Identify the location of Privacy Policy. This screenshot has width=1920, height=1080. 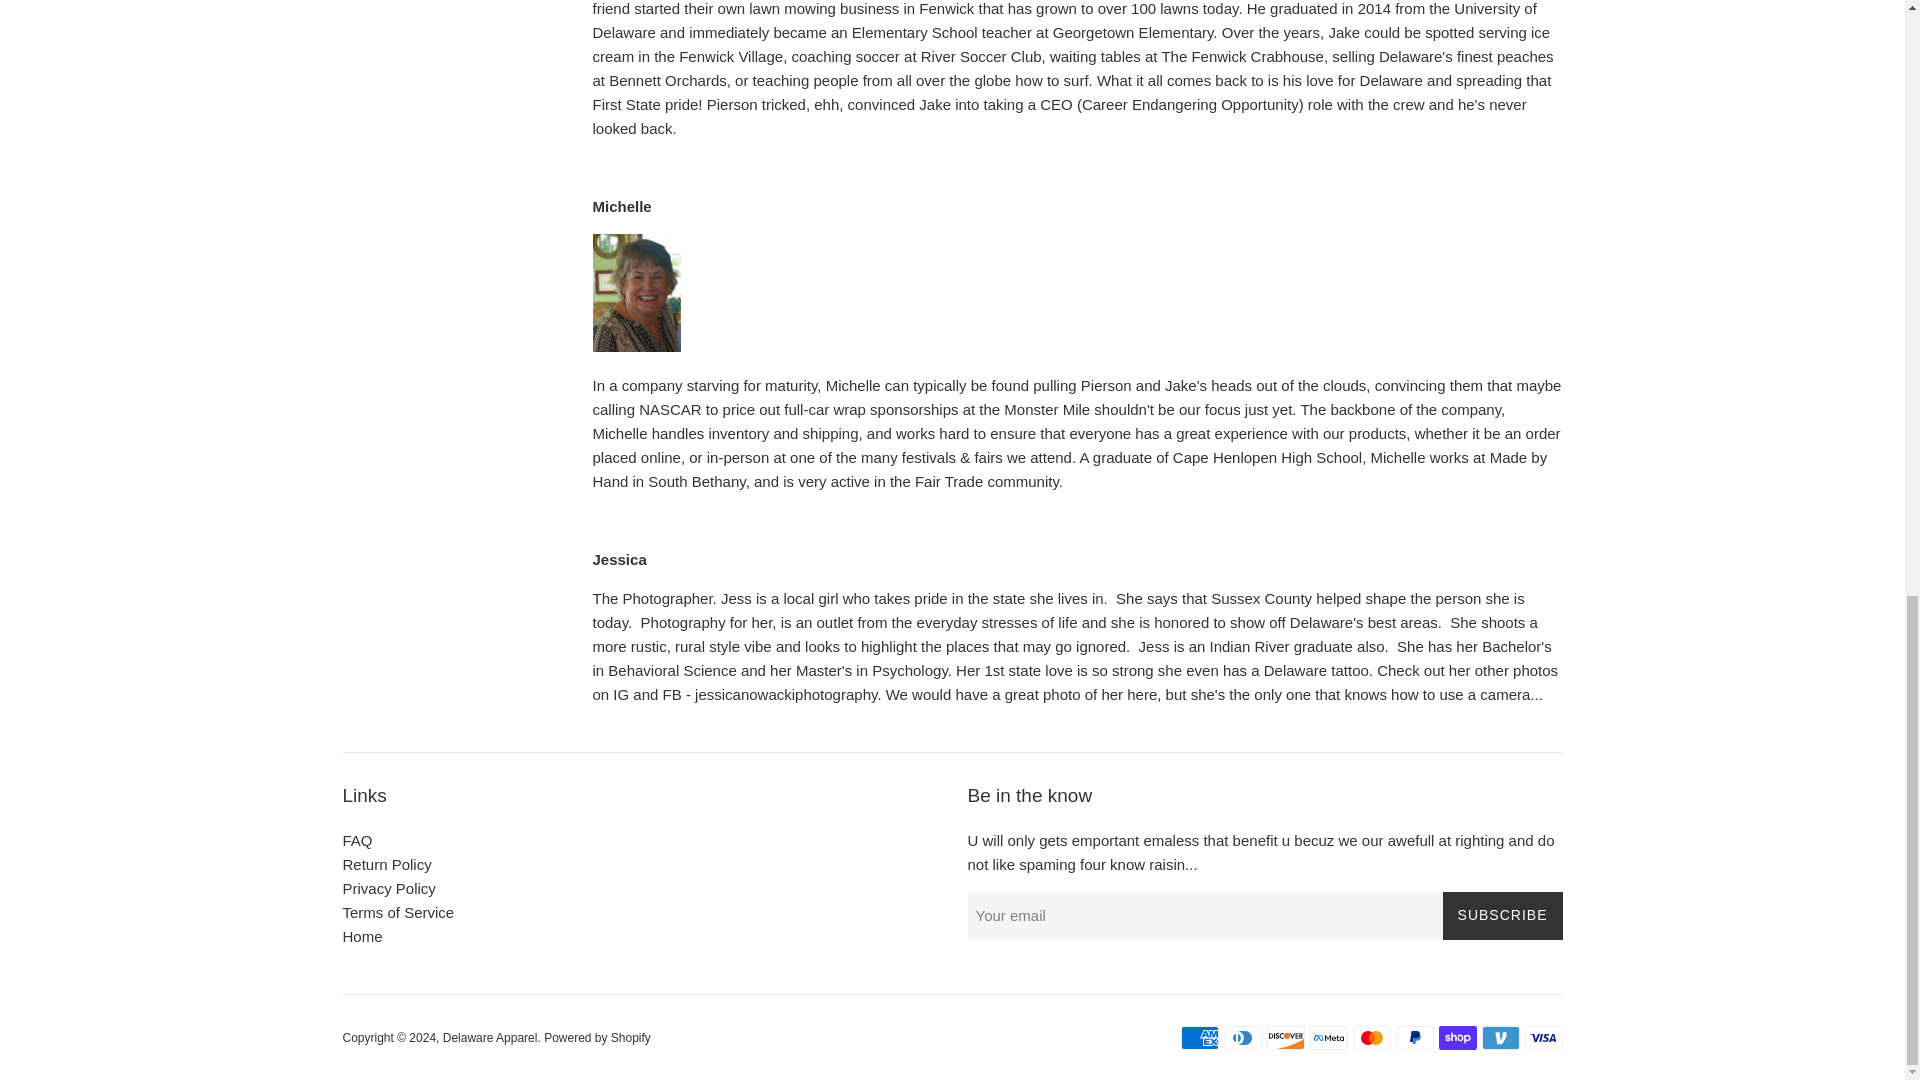
(388, 888).